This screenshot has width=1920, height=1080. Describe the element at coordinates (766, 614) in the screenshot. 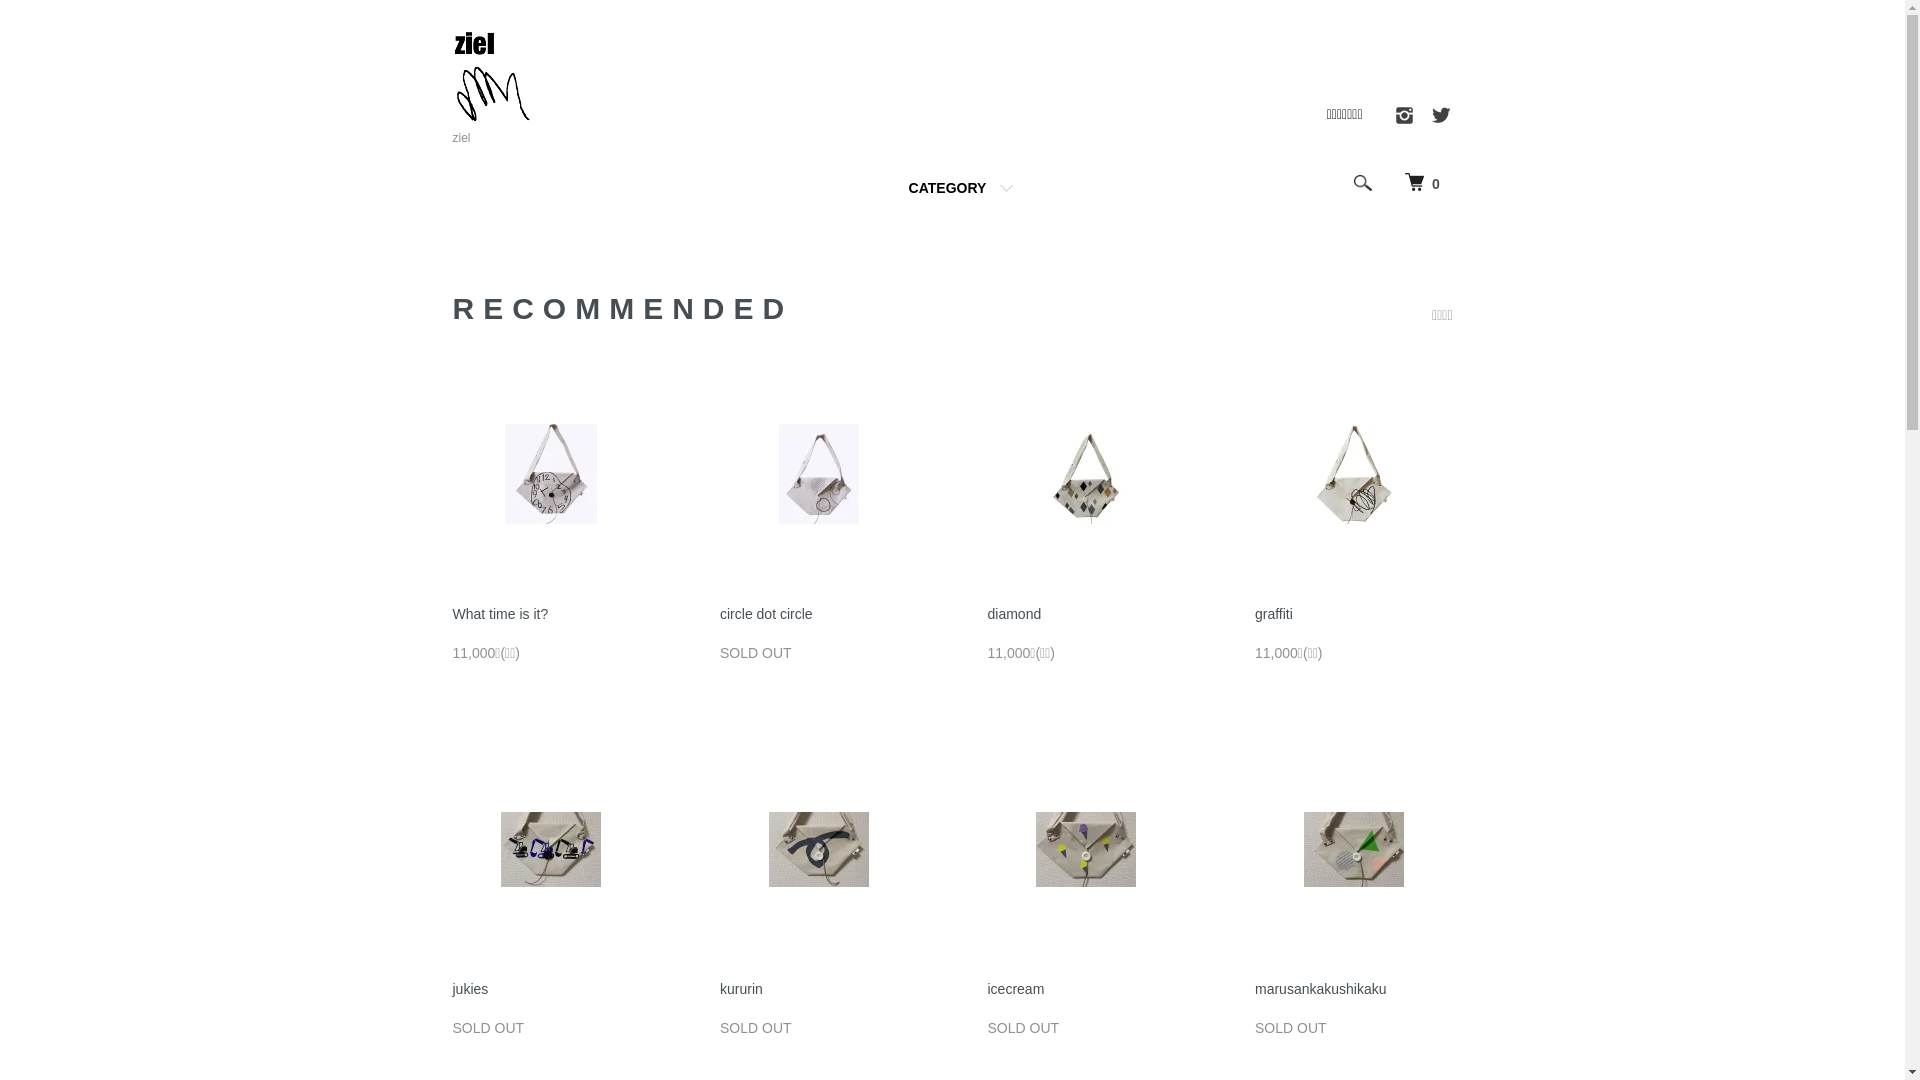

I see `circle dot circle` at that location.